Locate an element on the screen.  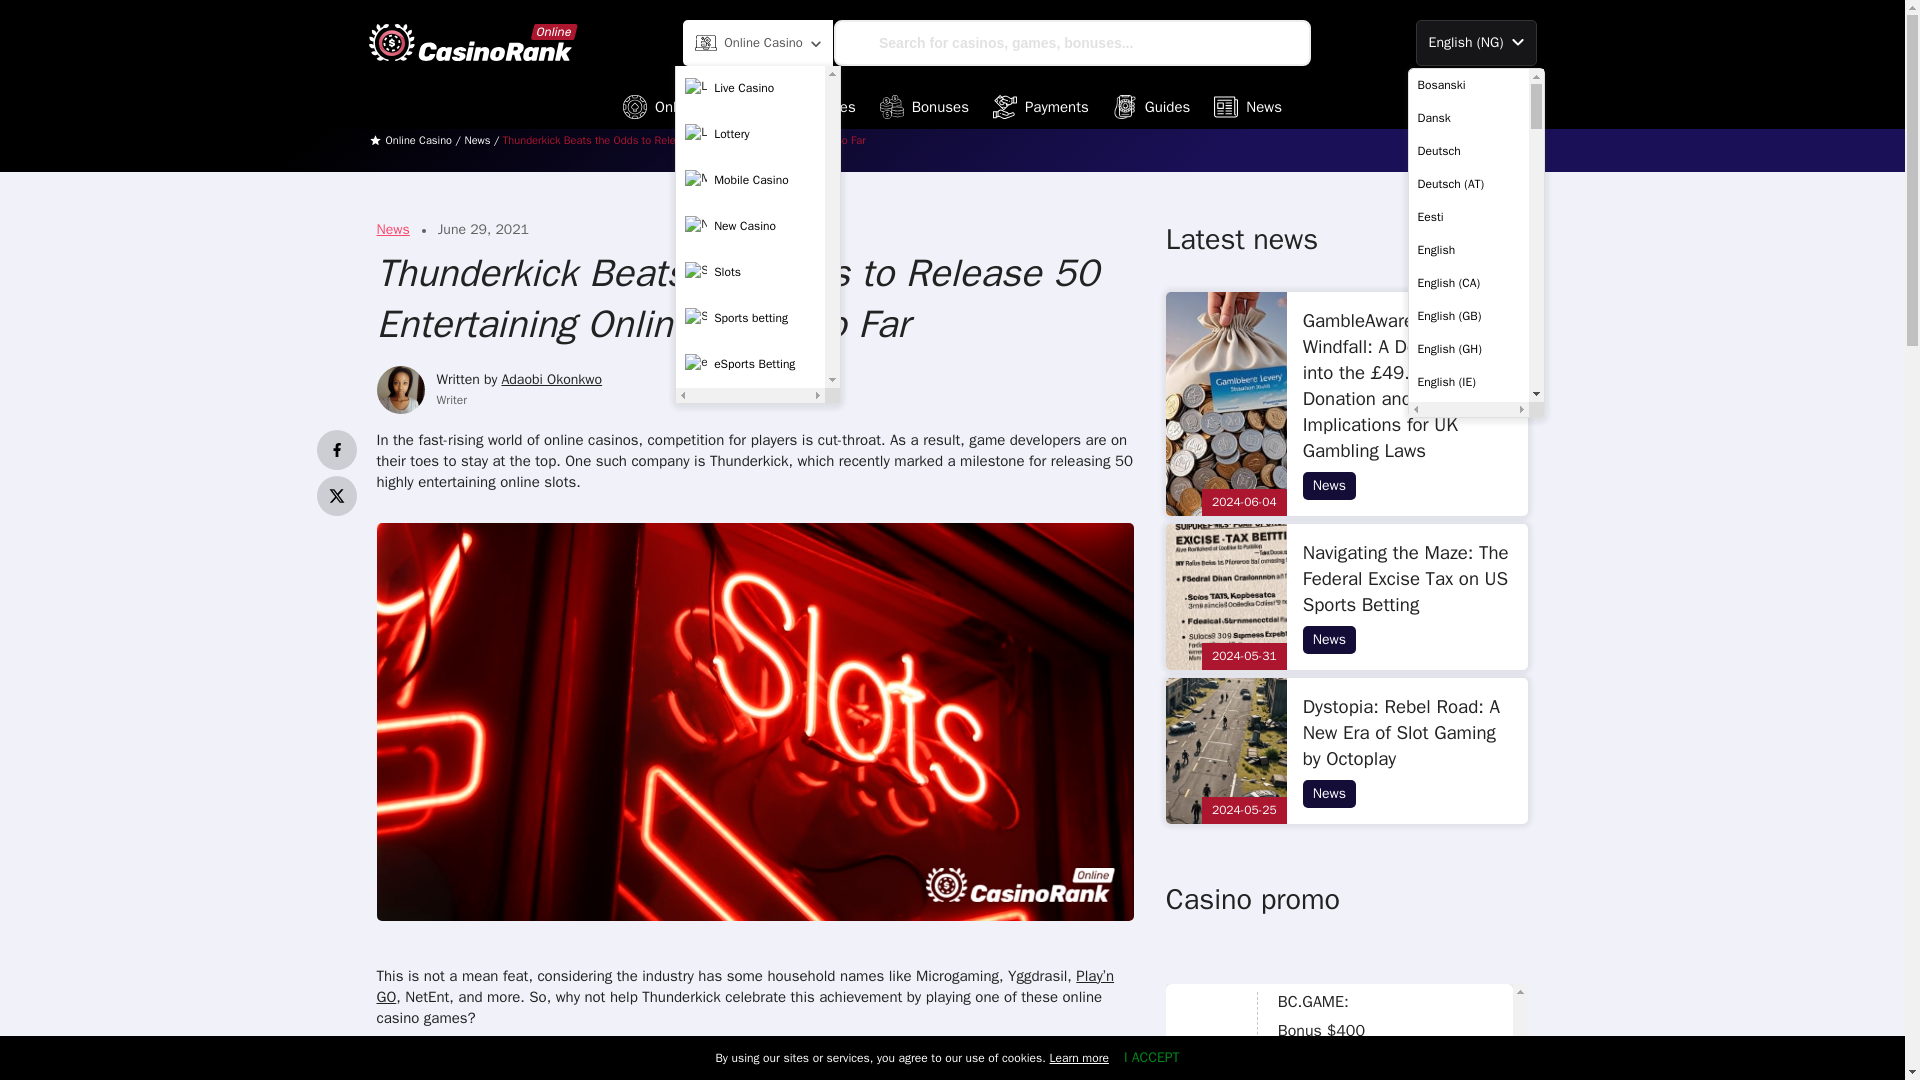
Bosanski is located at coordinates (1468, 84).